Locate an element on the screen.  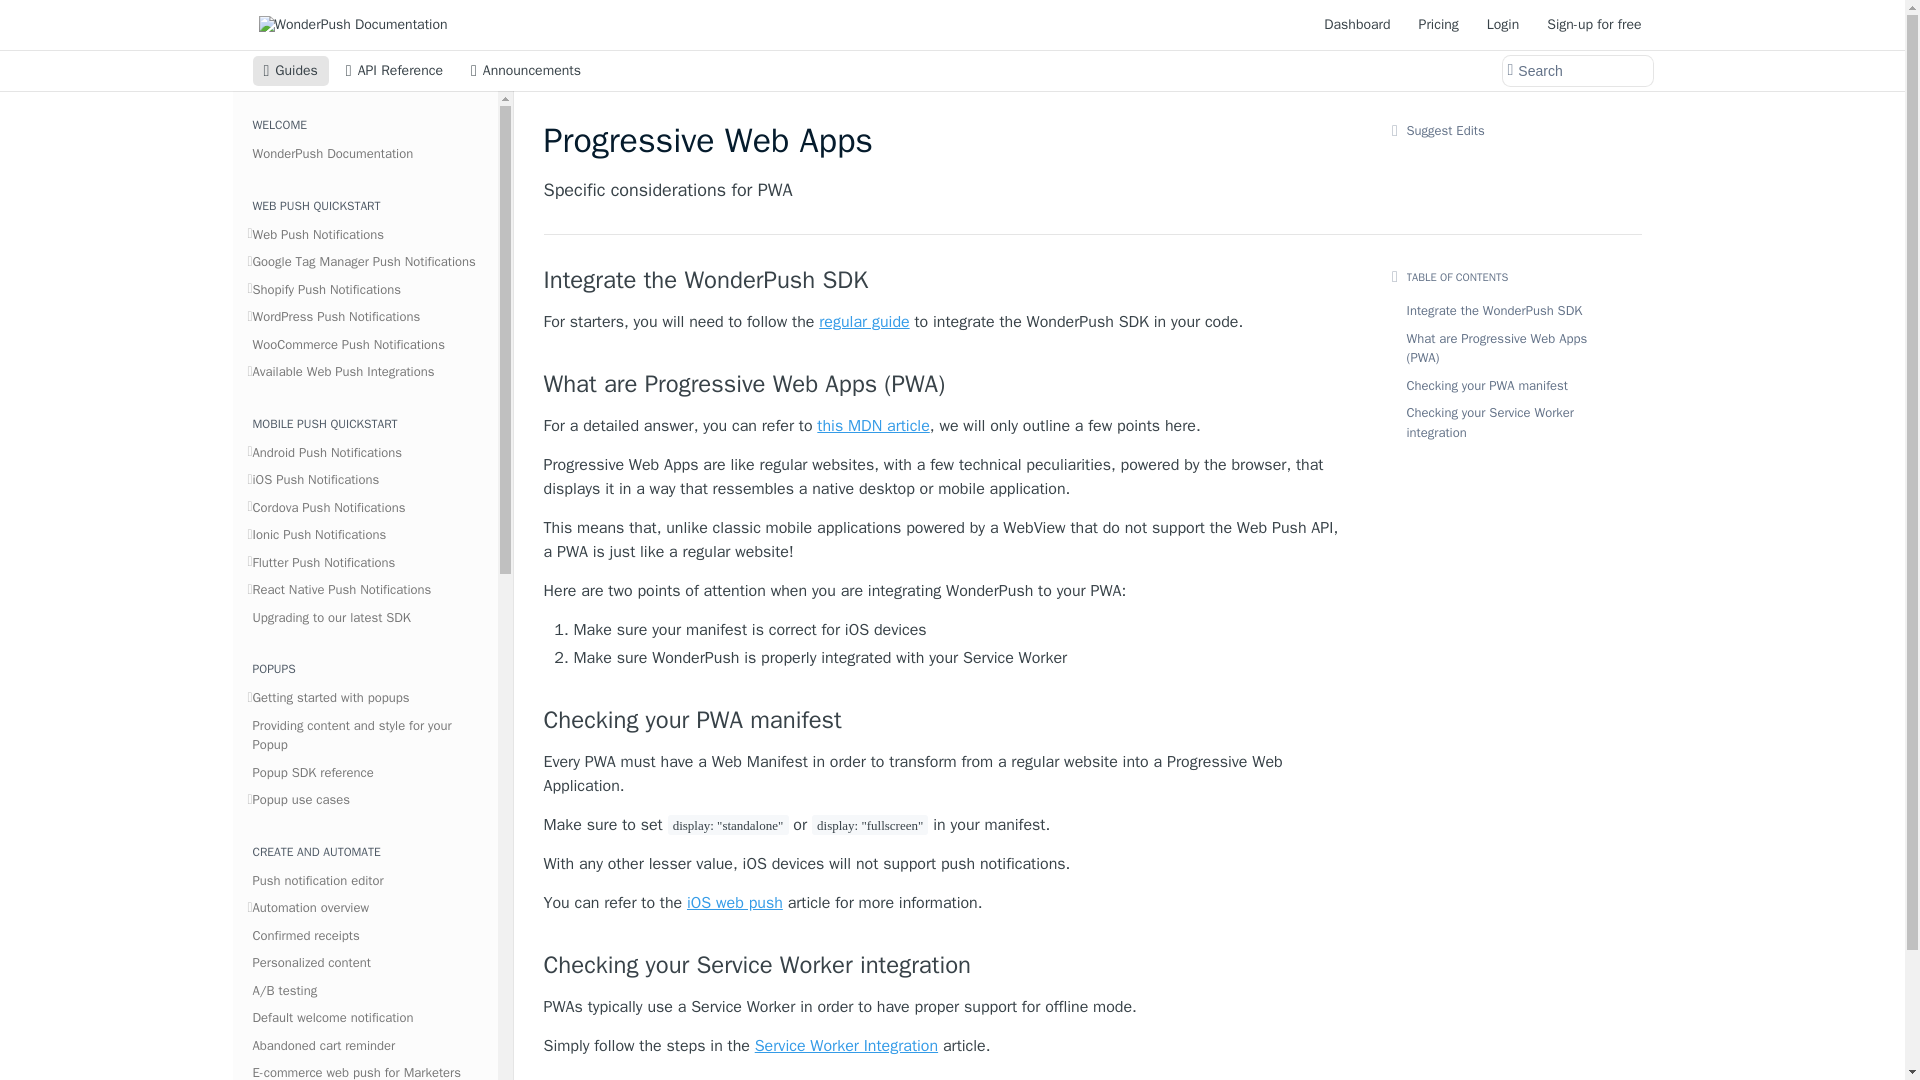
WonderPush Documentation is located at coordinates (366, 154).